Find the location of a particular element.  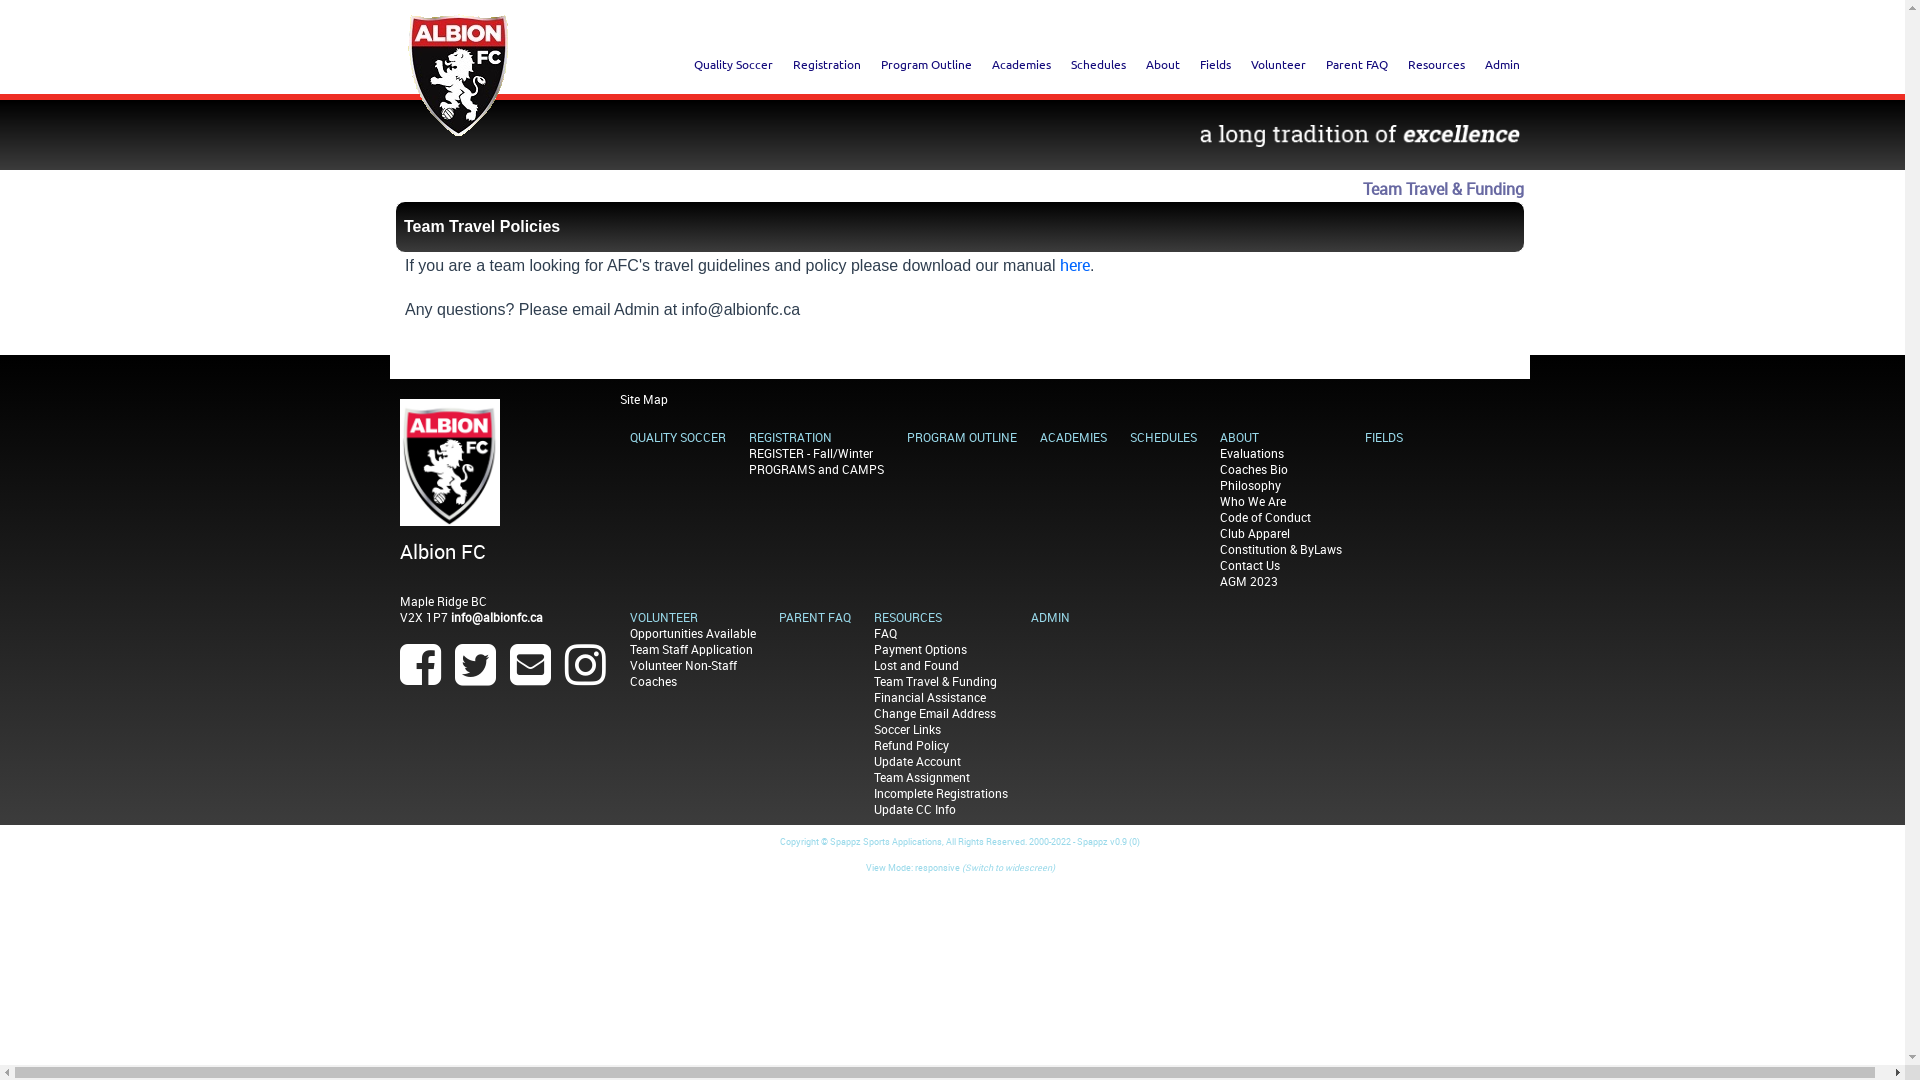

FIELDS is located at coordinates (1384, 437).